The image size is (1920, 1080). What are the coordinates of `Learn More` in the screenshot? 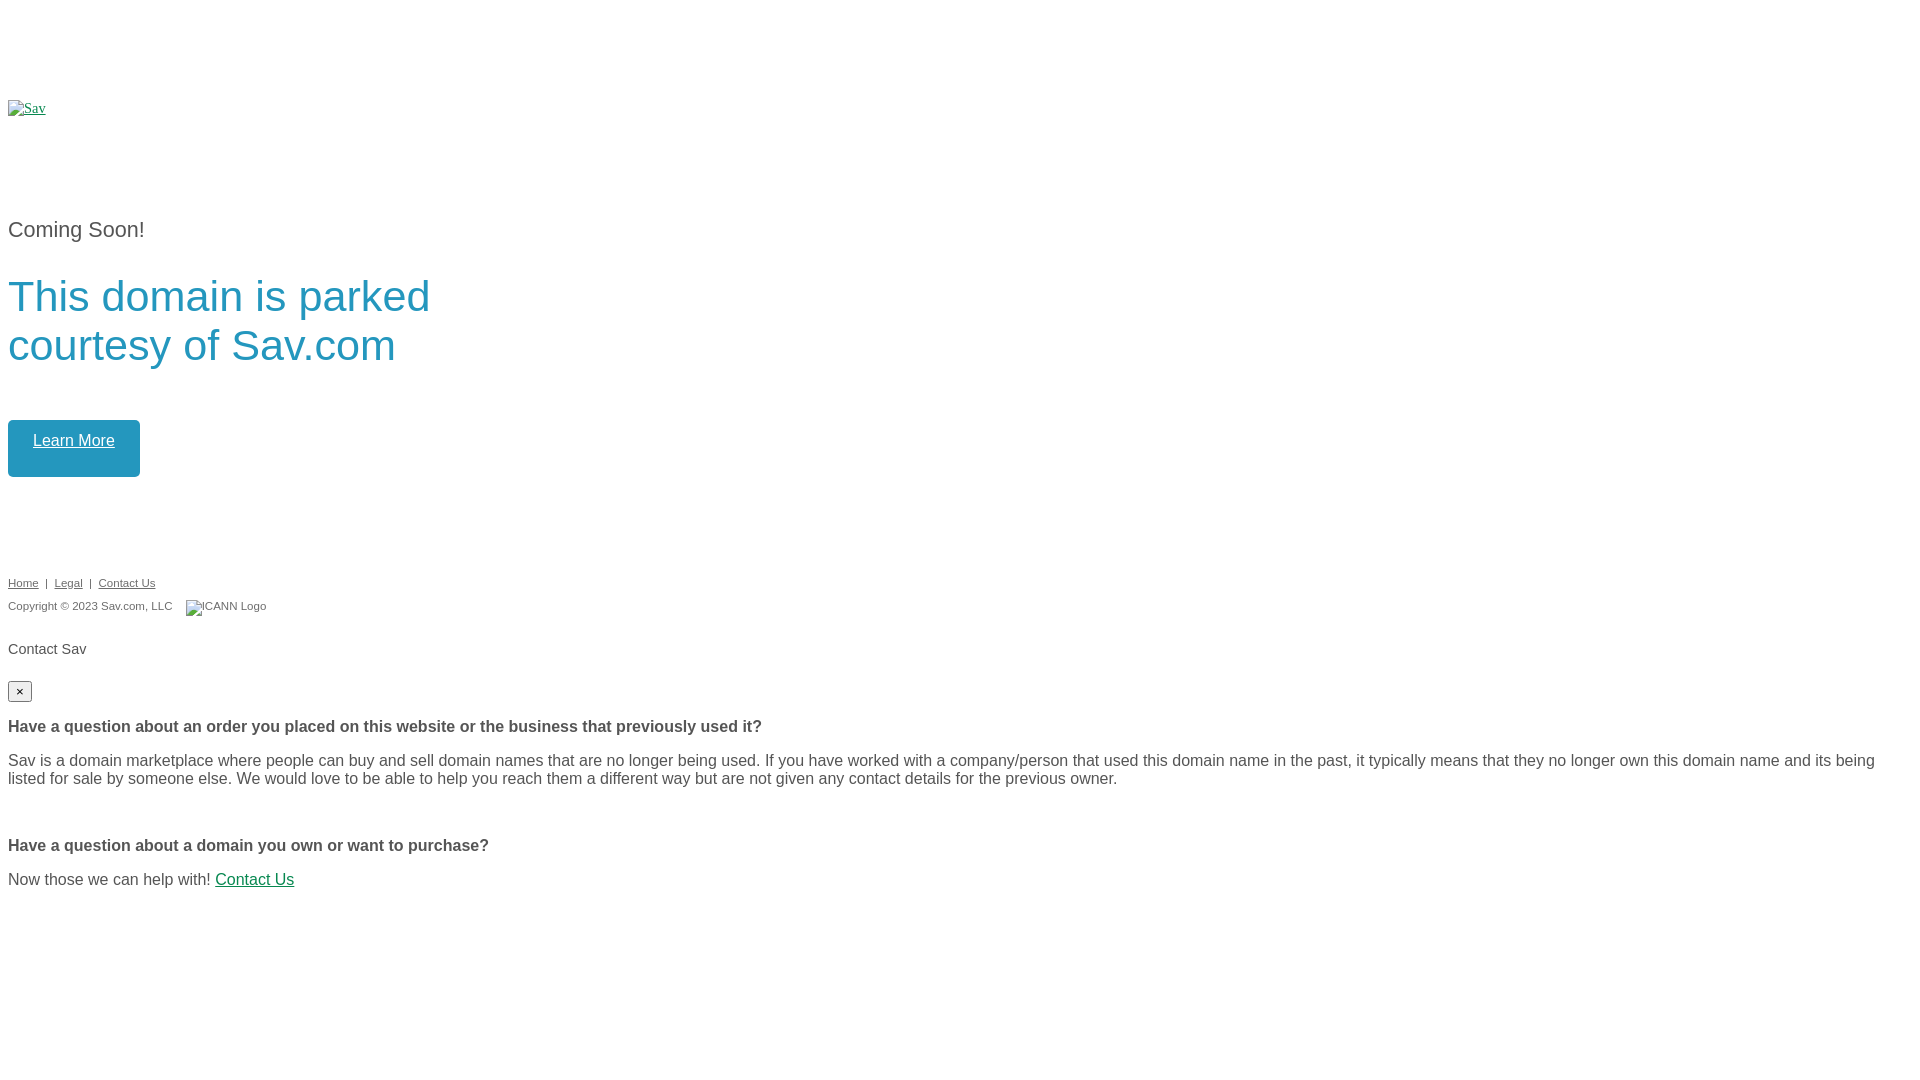 It's located at (74, 448).